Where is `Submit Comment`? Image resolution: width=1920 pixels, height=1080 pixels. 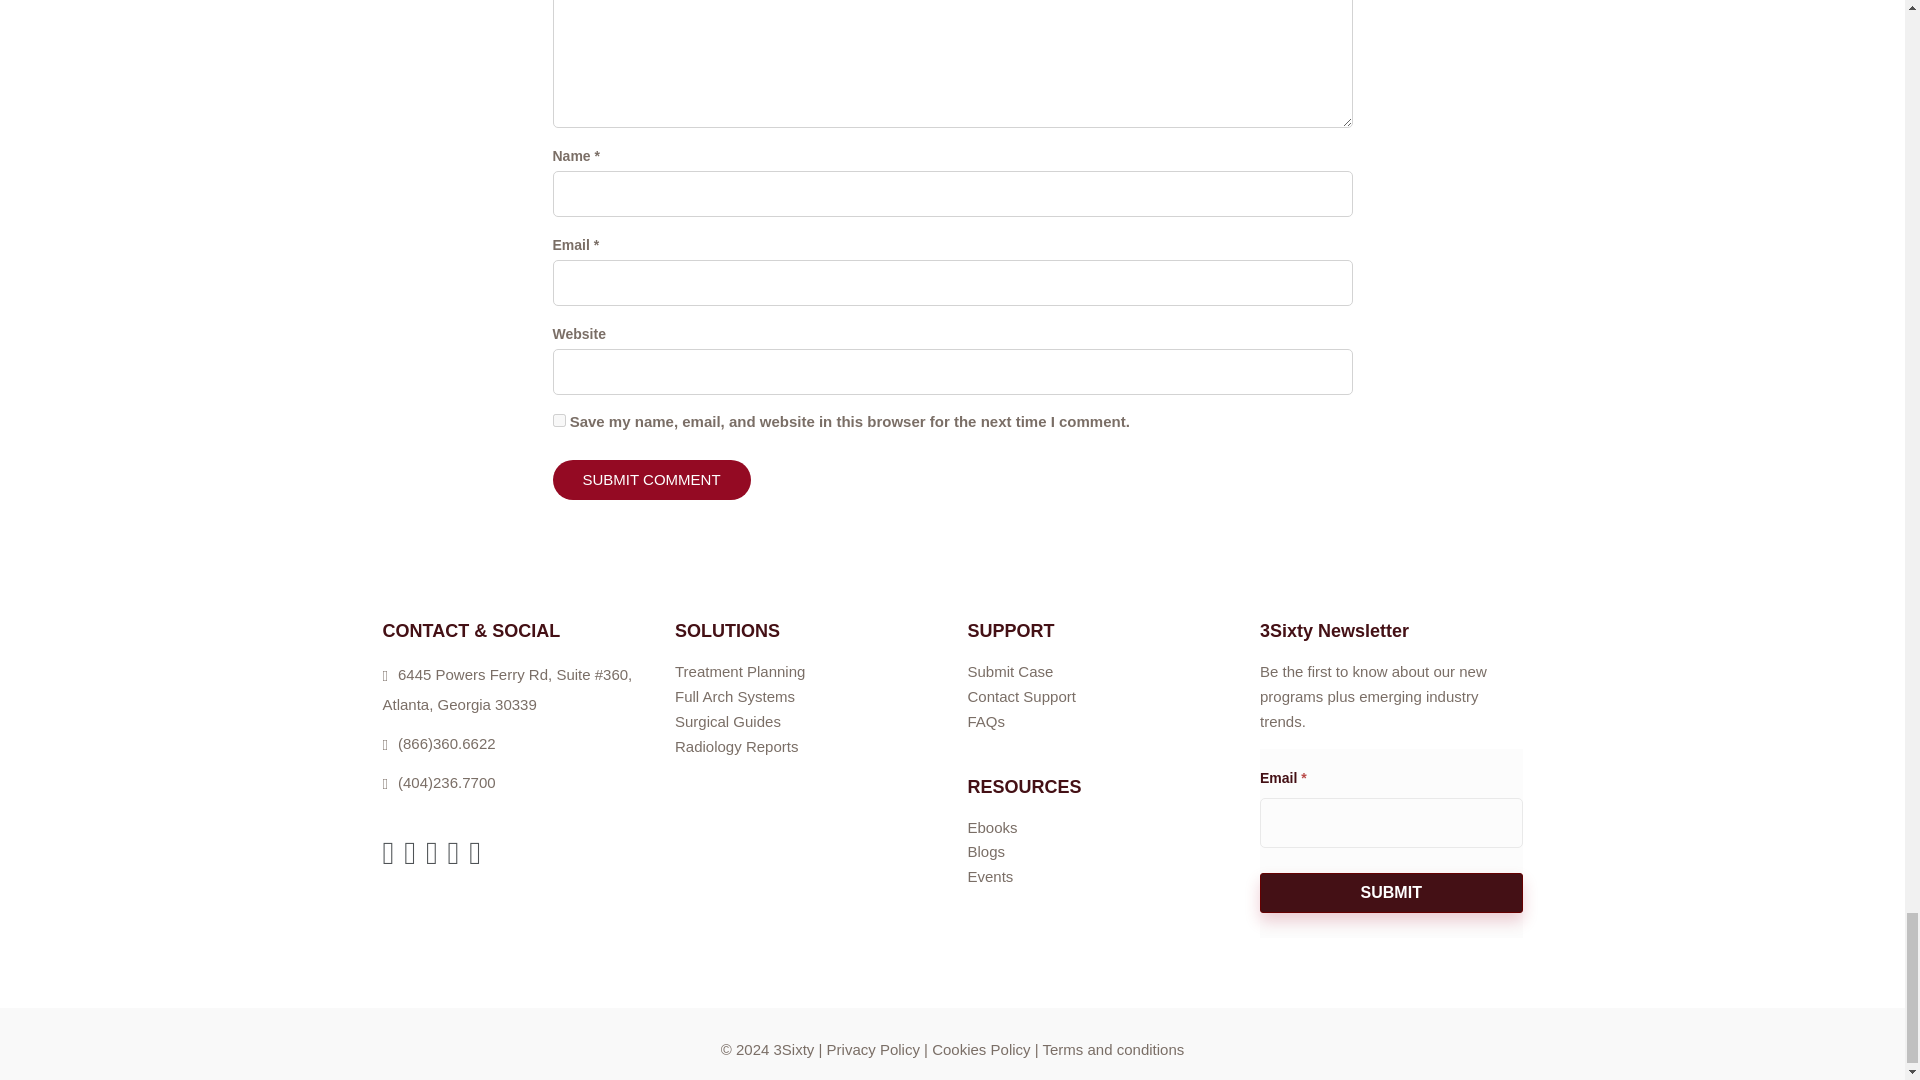 Submit Comment is located at coordinates (651, 480).